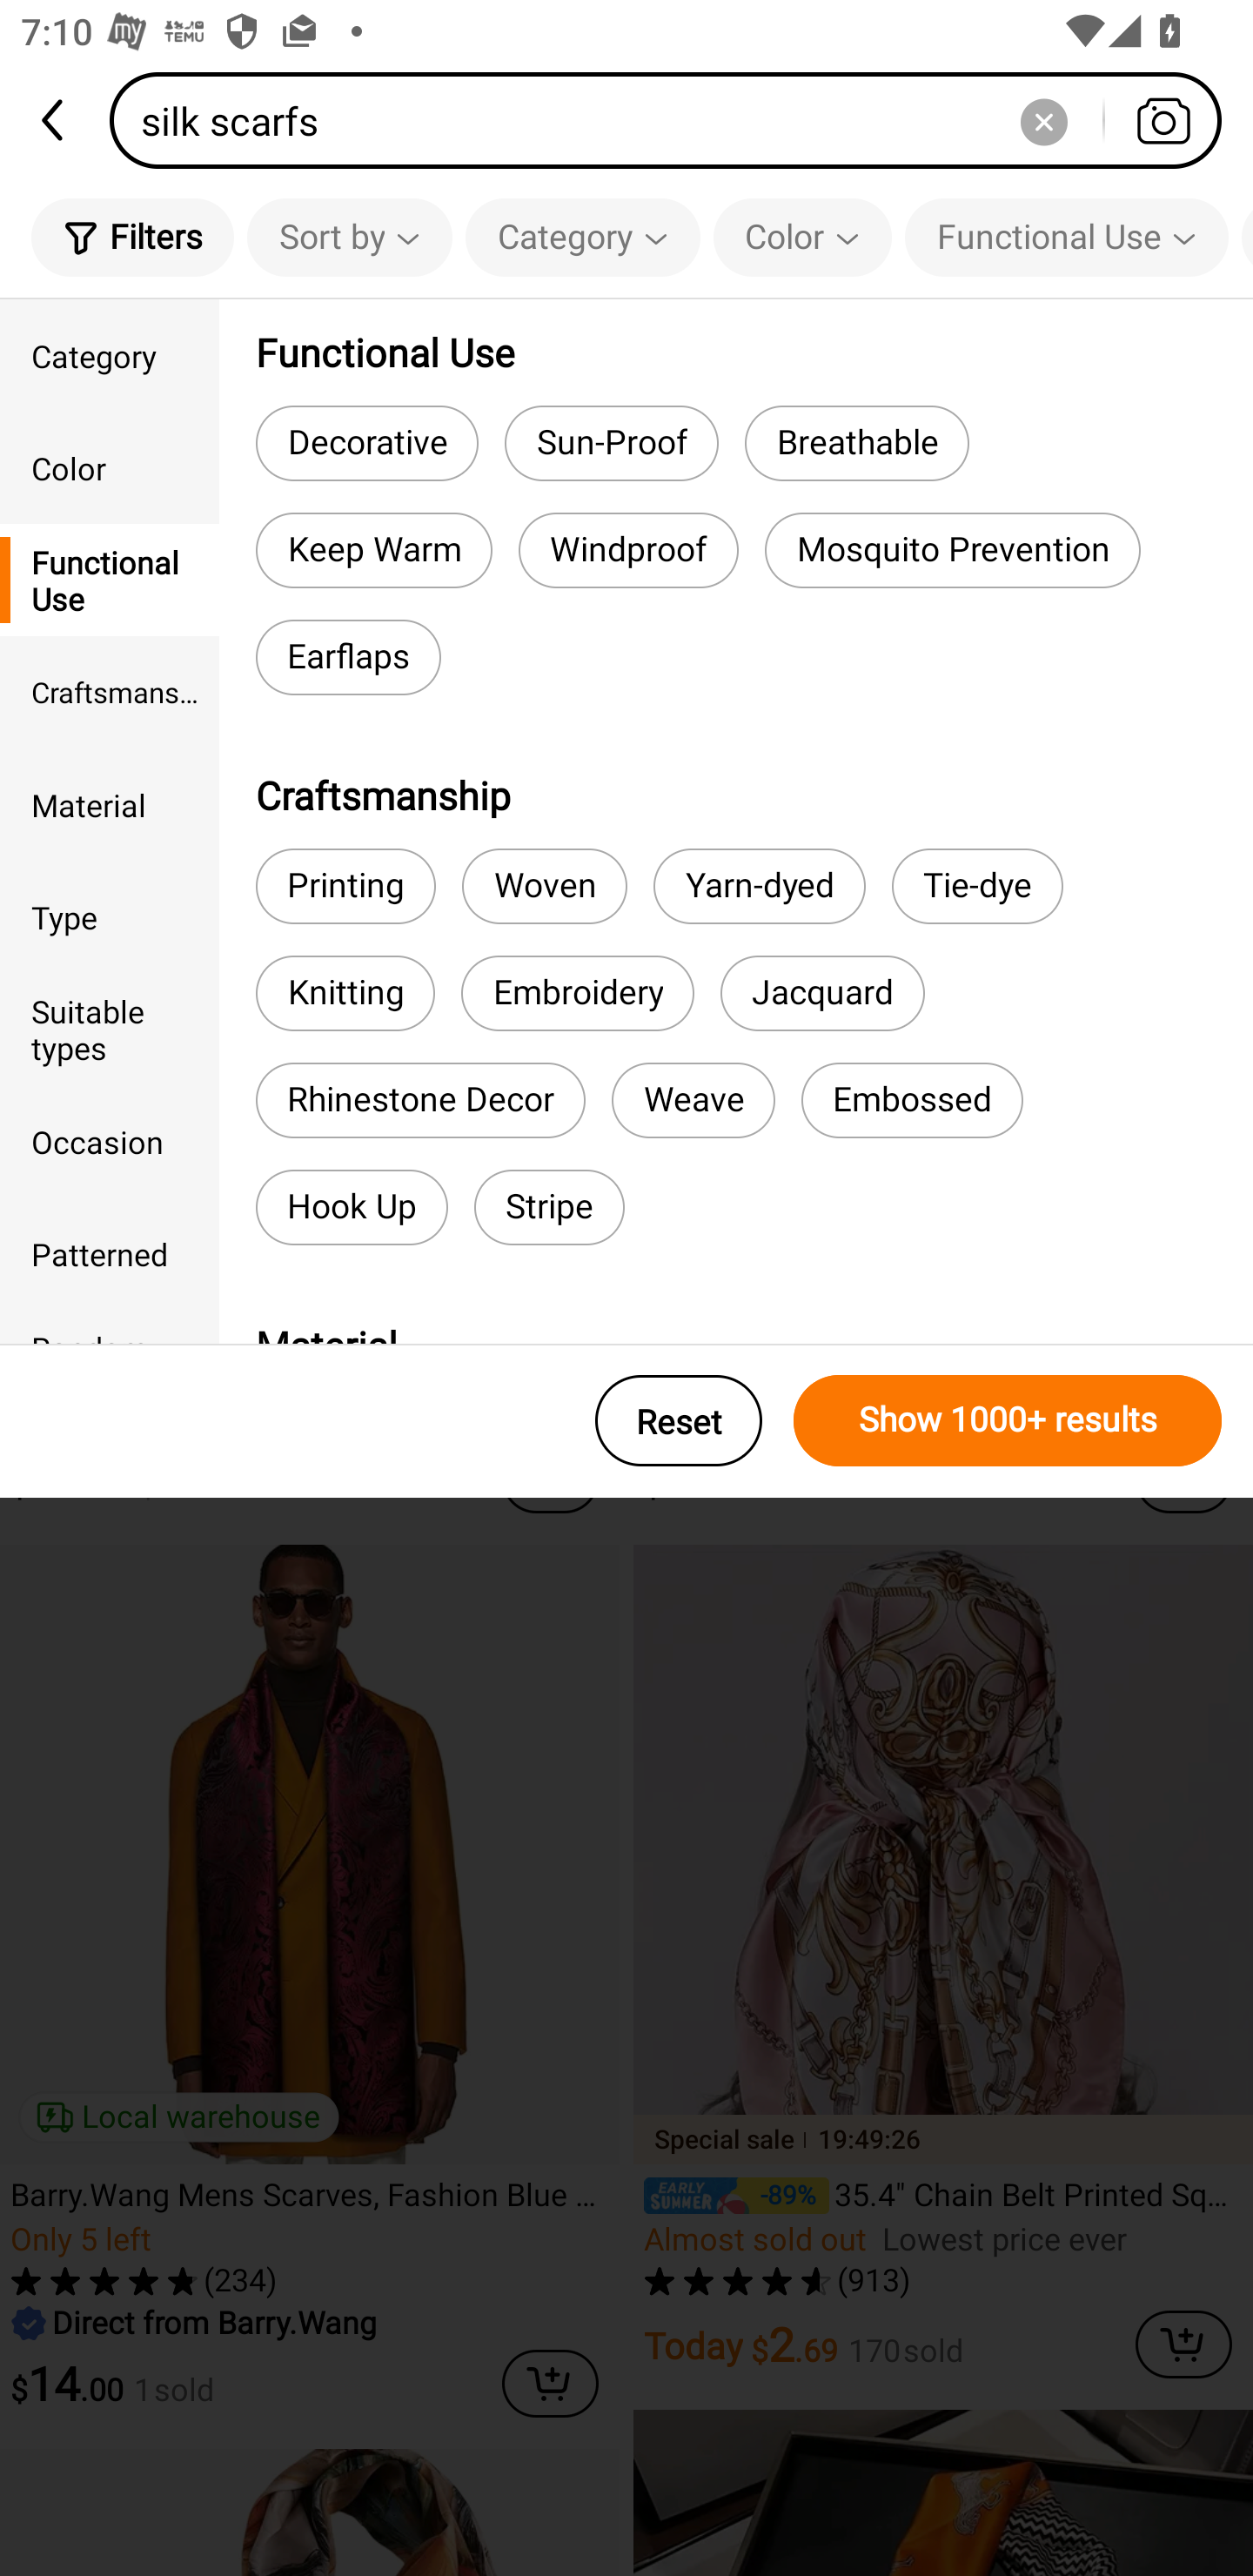  Describe the element at coordinates (1067, 237) in the screenshot. I see `Functional Use` at that location.